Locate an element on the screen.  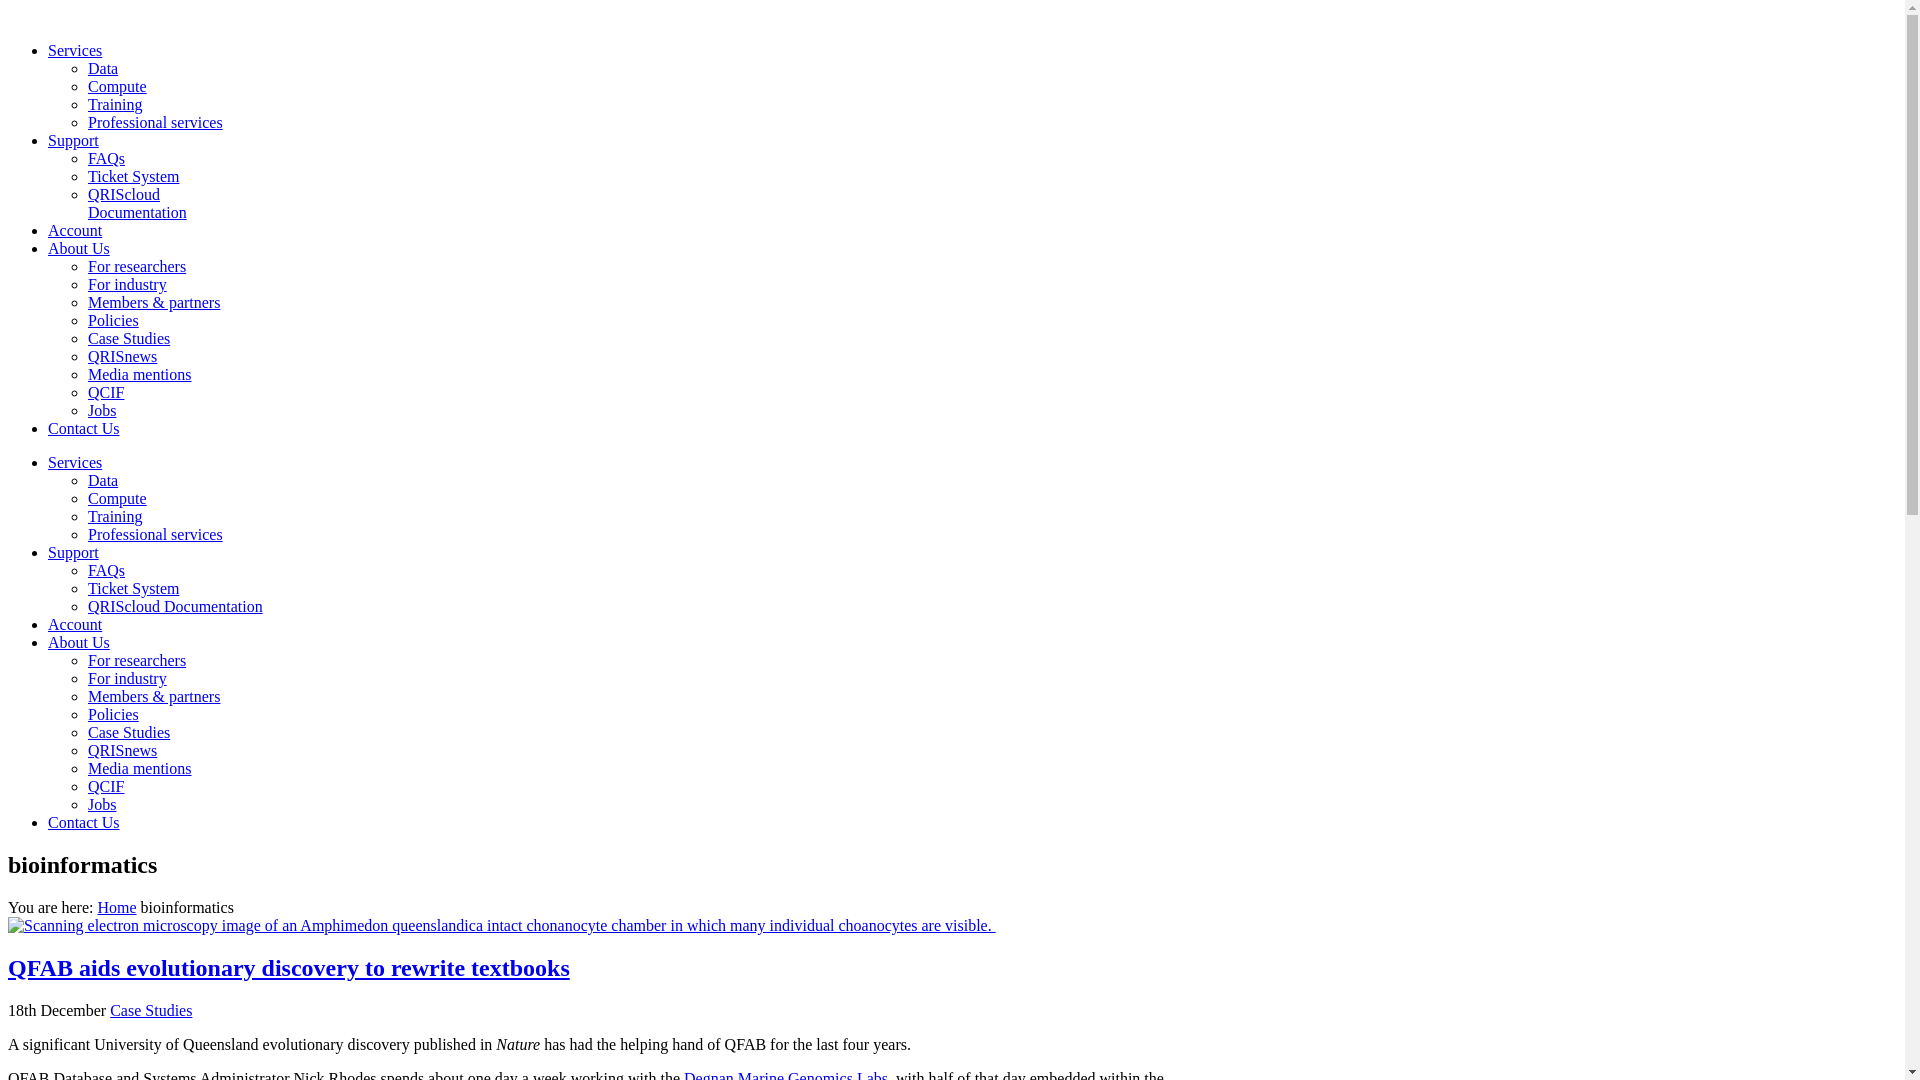
Account is located at coordinates (75, 230).